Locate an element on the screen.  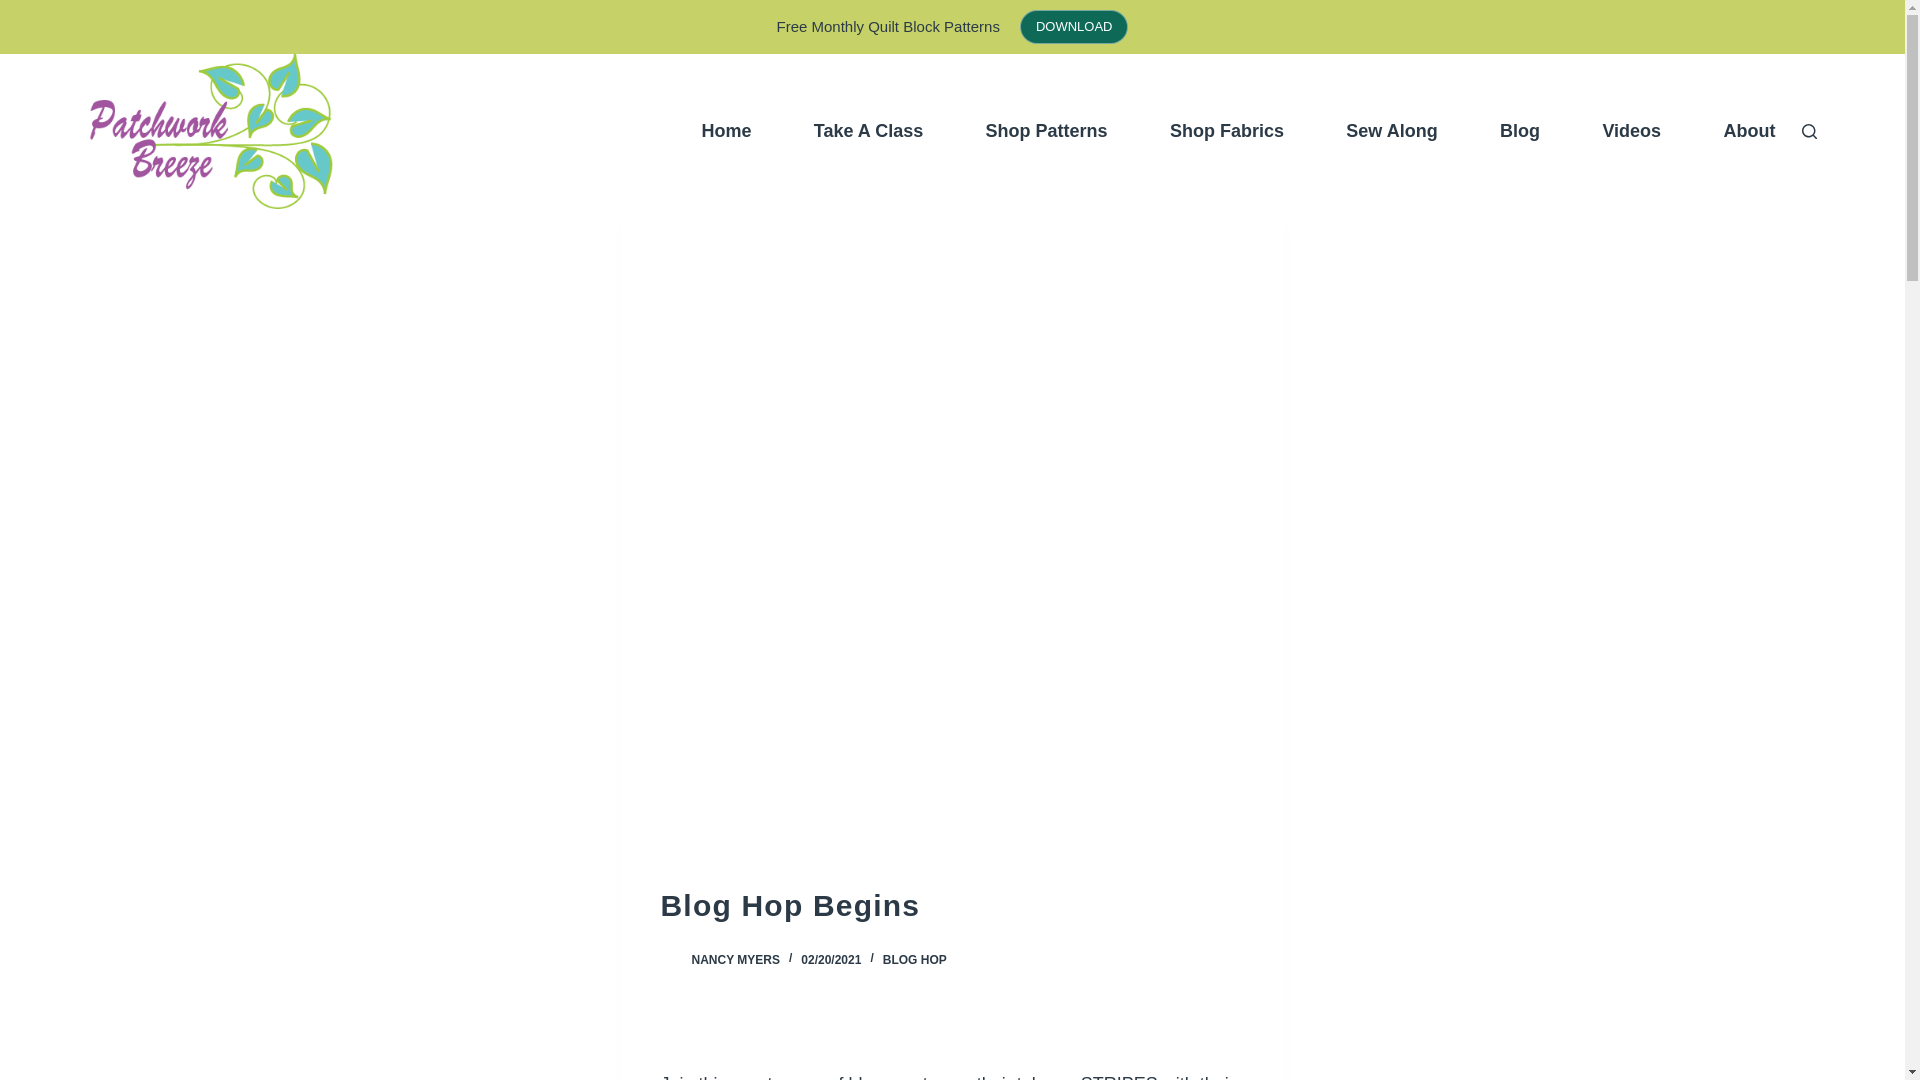
Skip to content is located at coordinates (20, 10).